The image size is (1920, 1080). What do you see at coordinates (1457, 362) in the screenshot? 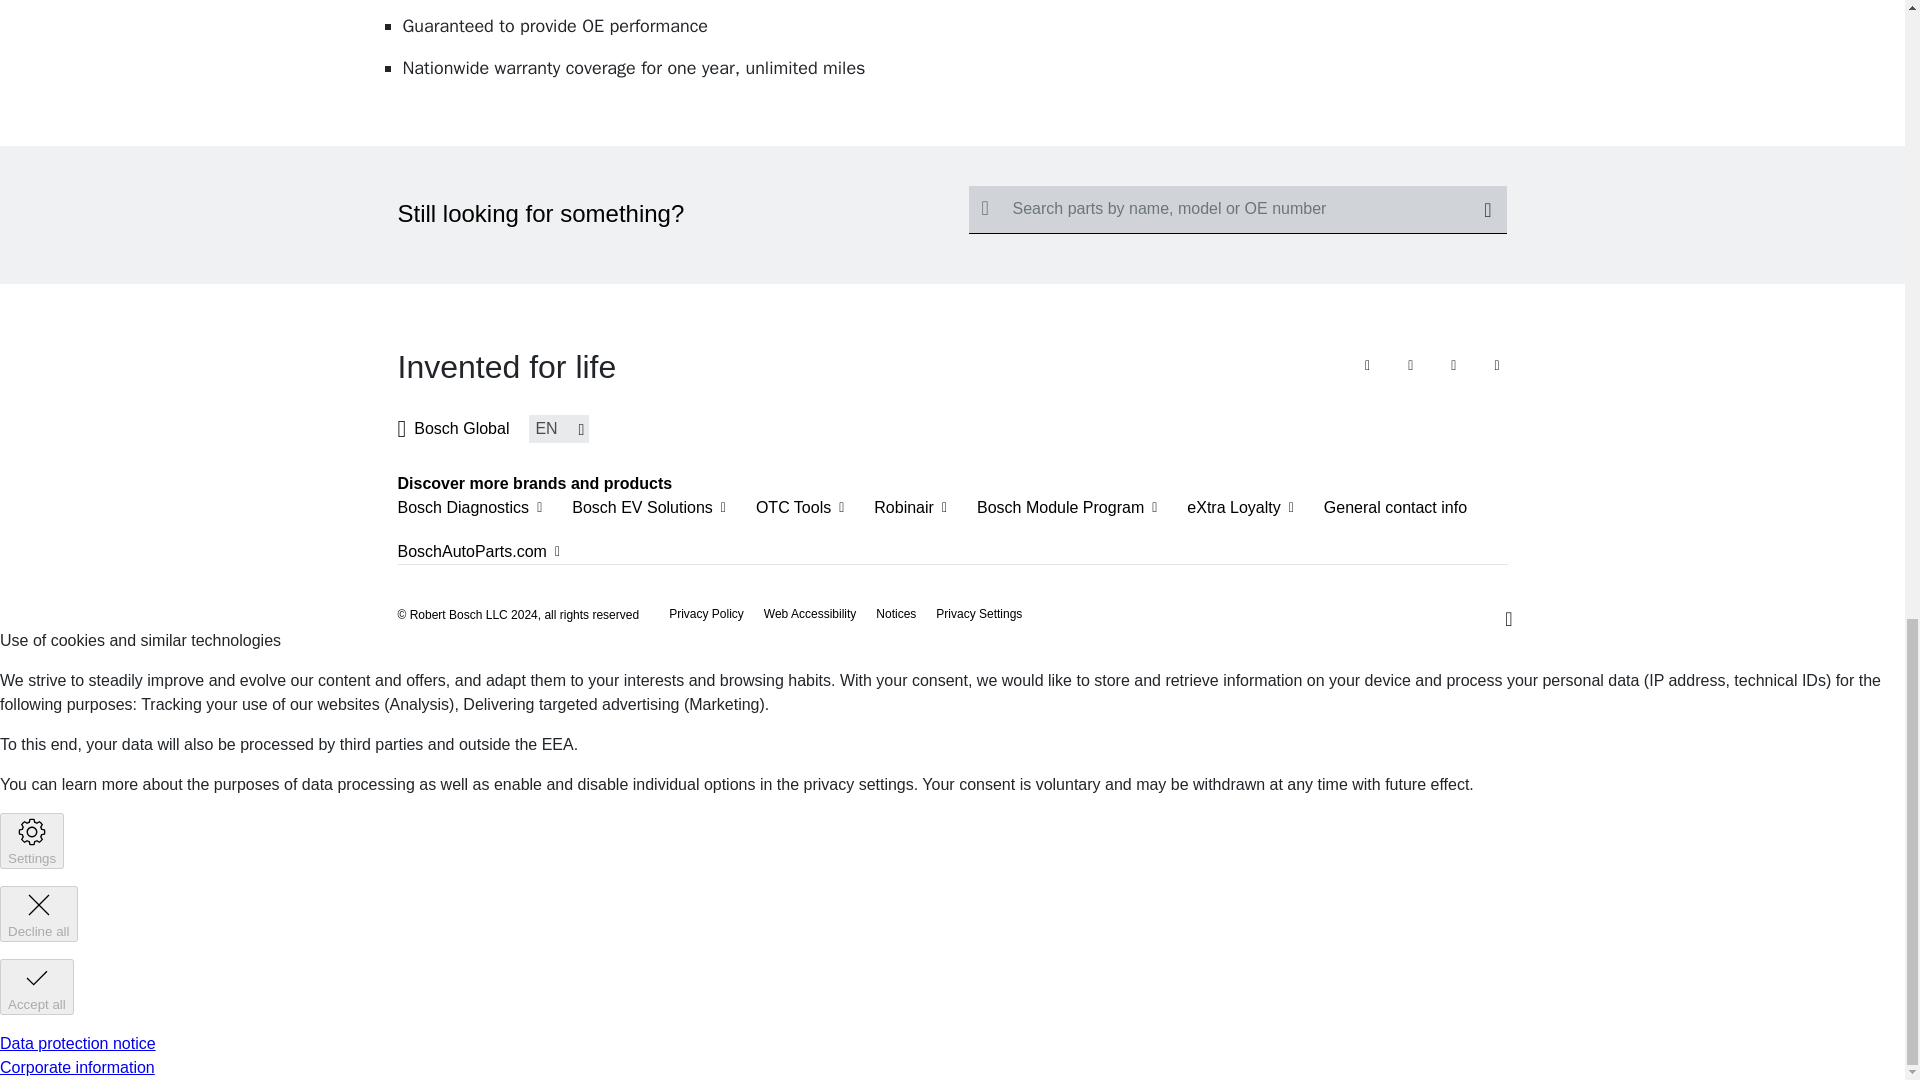
I see `Twitter` at bounding box center [1457, 362].